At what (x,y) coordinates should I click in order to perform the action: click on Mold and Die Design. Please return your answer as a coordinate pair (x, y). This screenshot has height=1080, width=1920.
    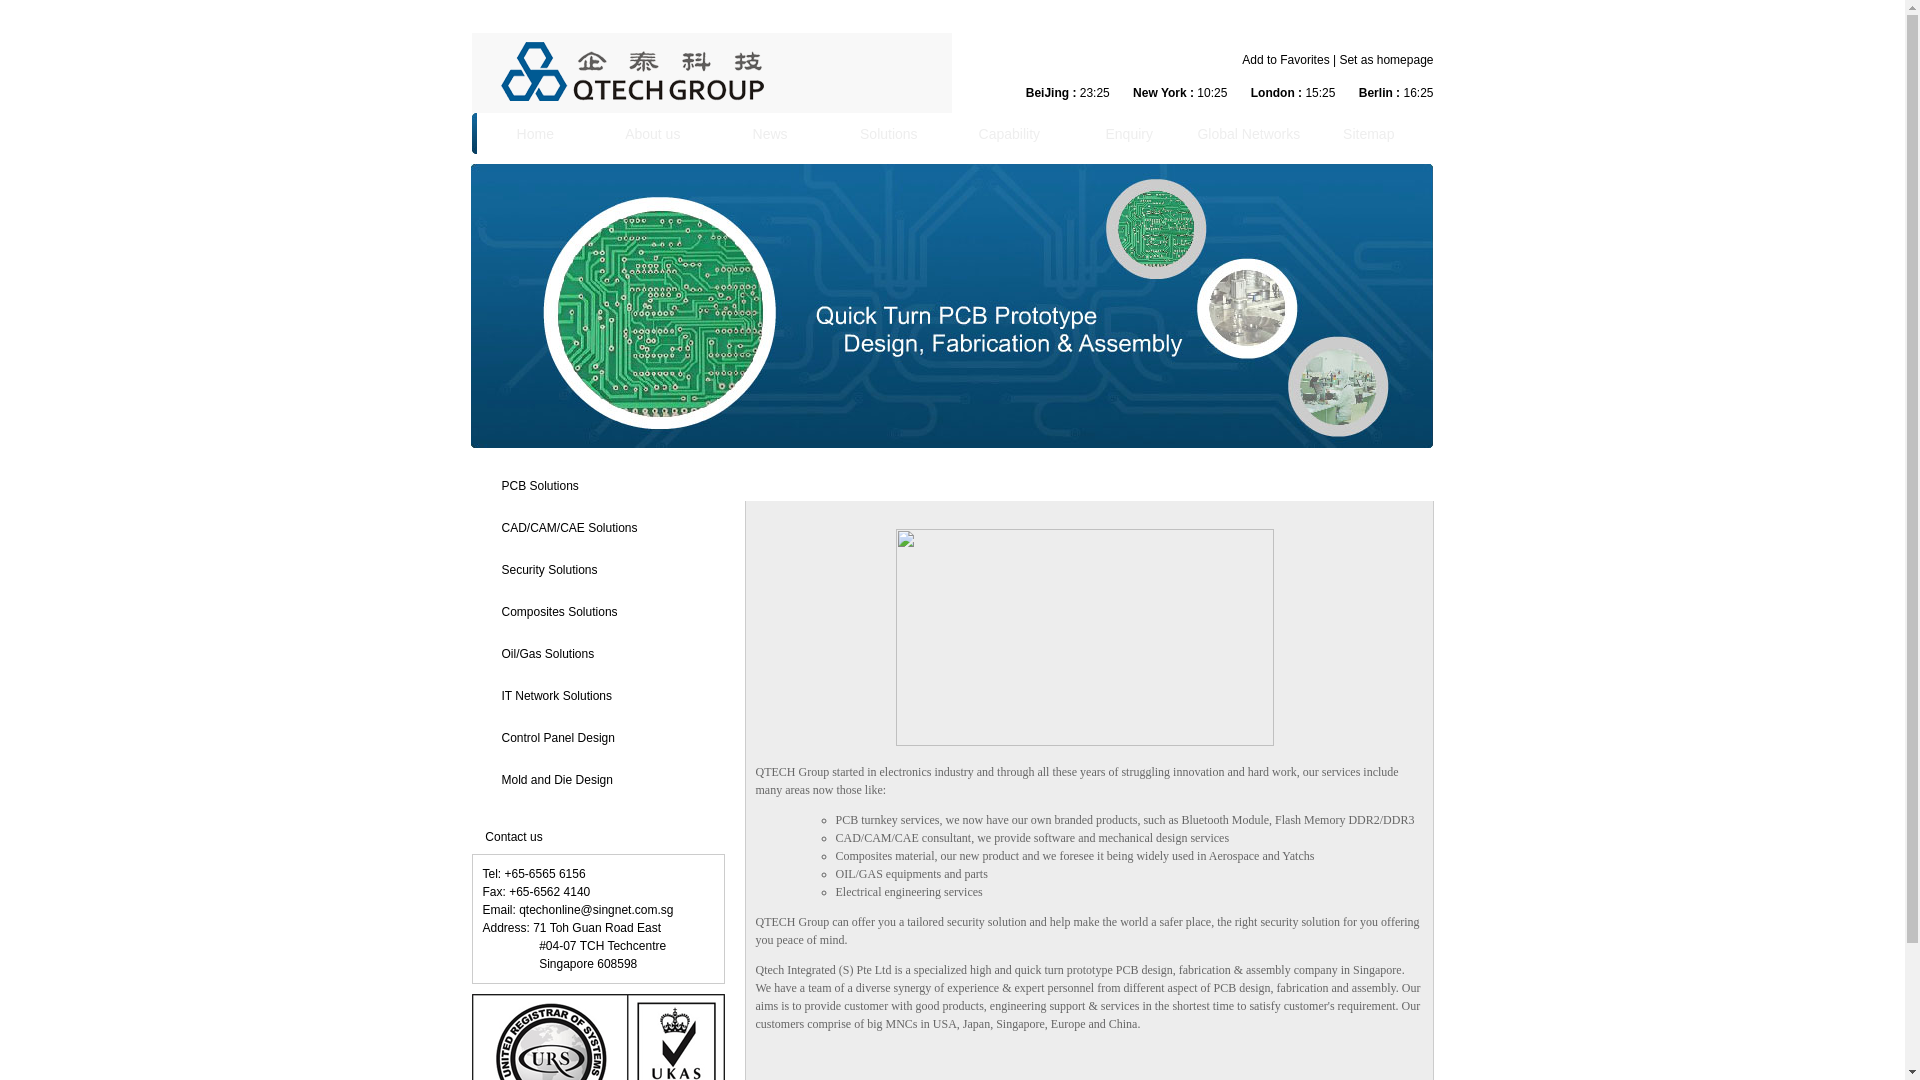
    Looking at the image, I should click on (556, 779).